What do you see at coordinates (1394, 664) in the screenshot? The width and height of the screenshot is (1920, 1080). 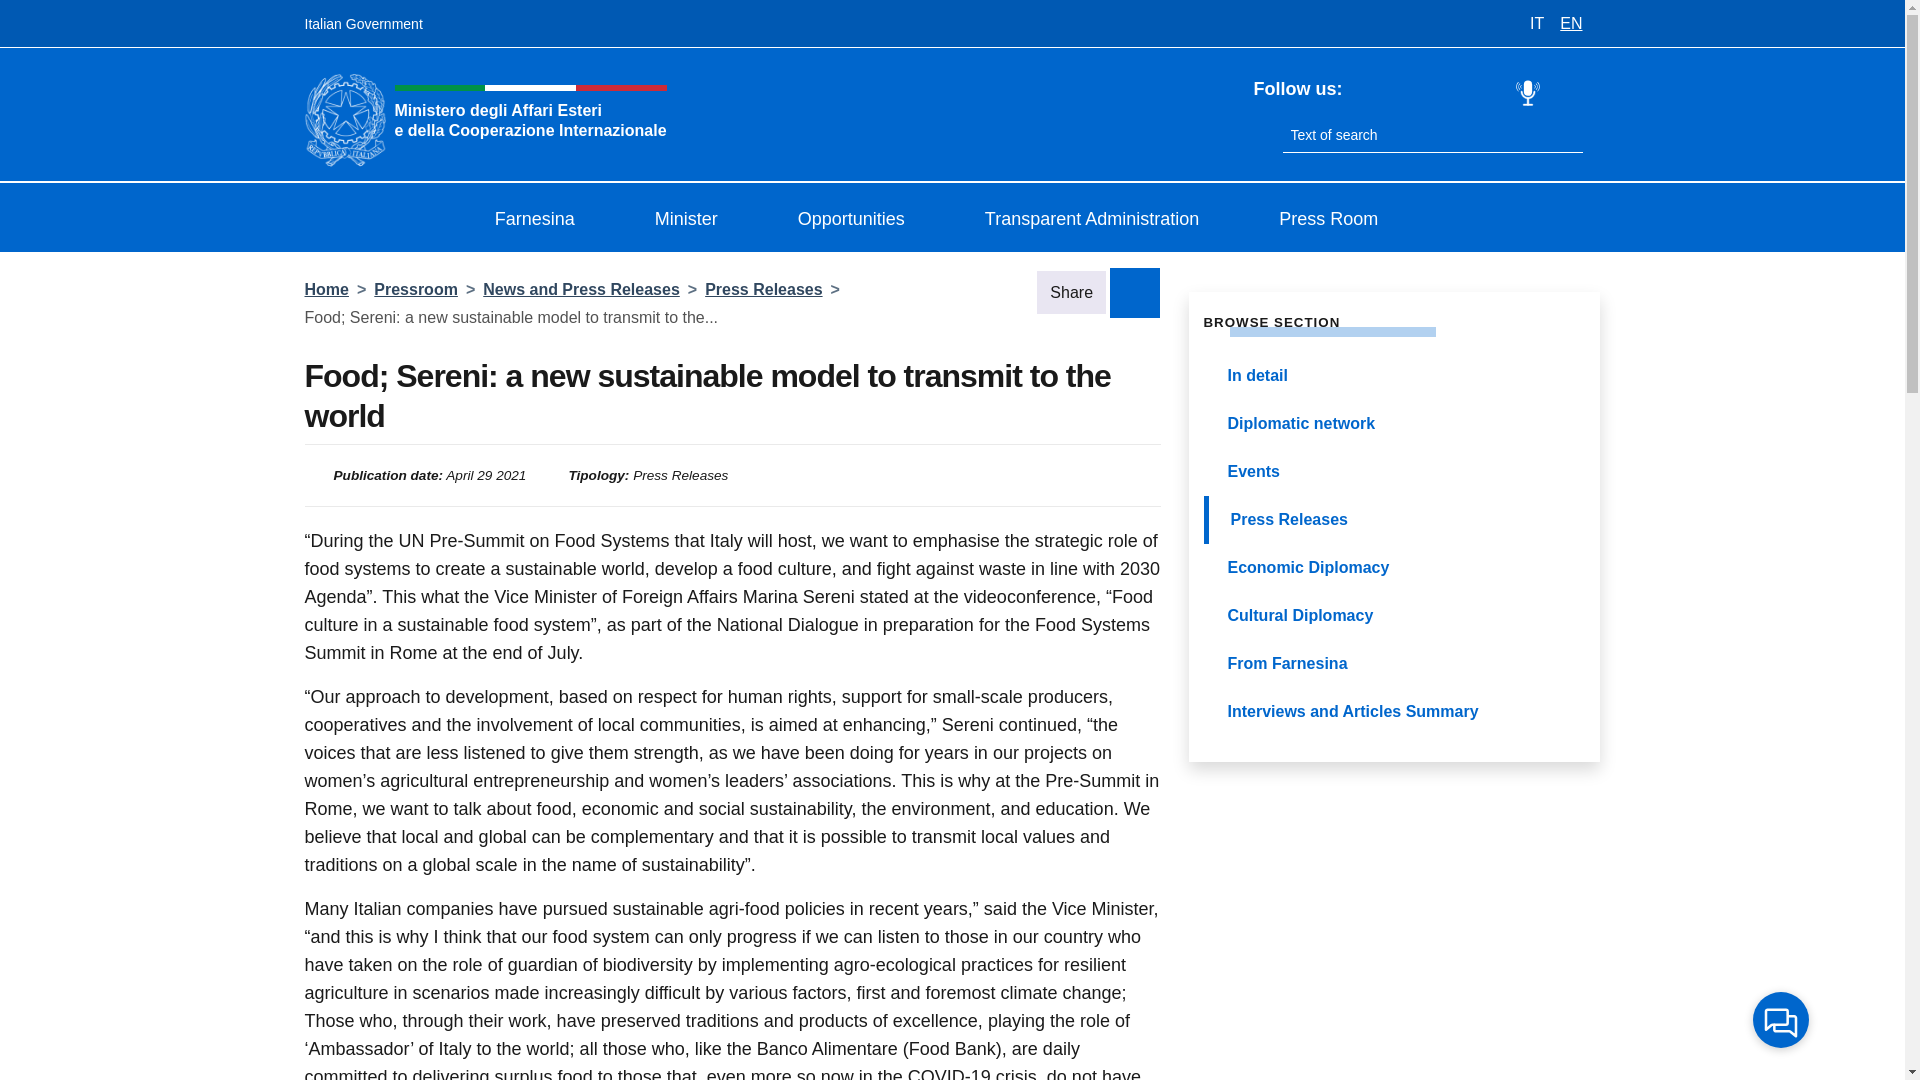 I see `From Farnesina` at bounding box center [1394, 664].